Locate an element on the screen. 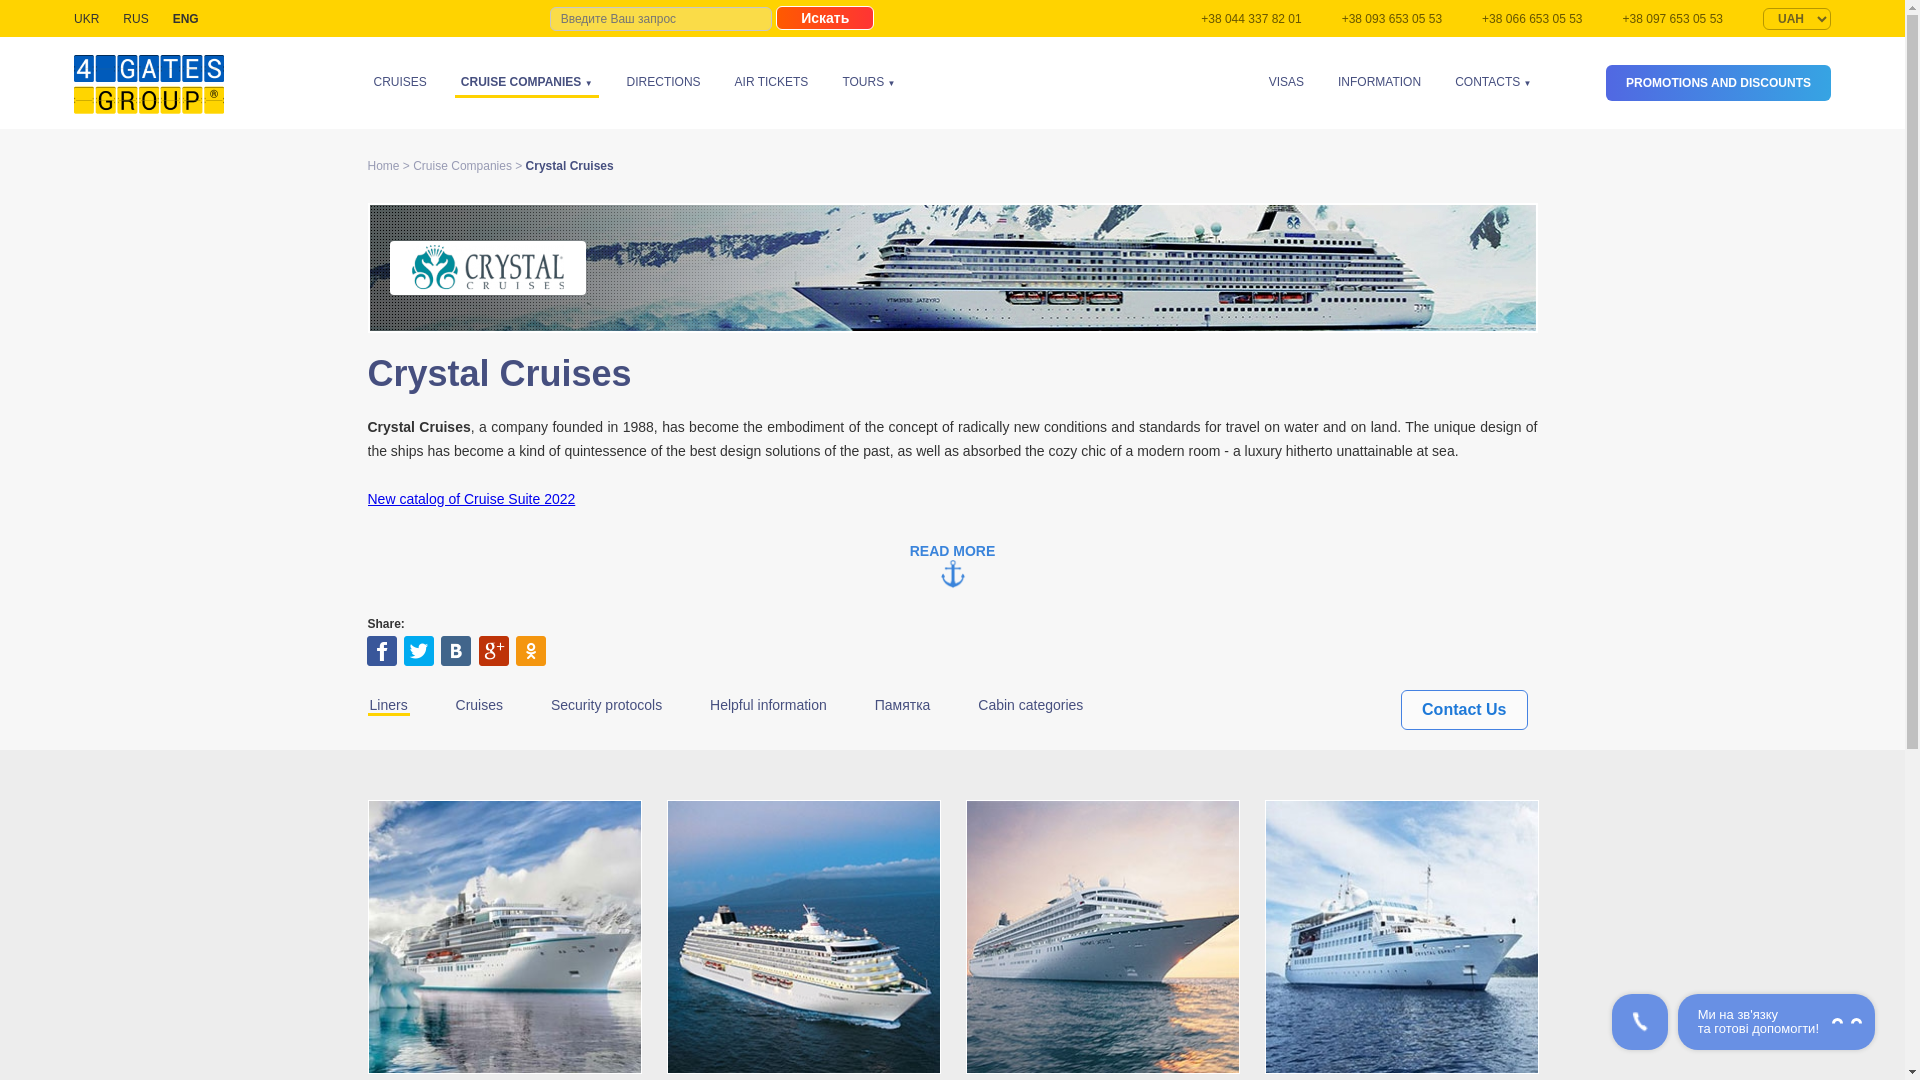 This screenshot has height=1080, width=1920. UKR is located at coordinates (86, 18).